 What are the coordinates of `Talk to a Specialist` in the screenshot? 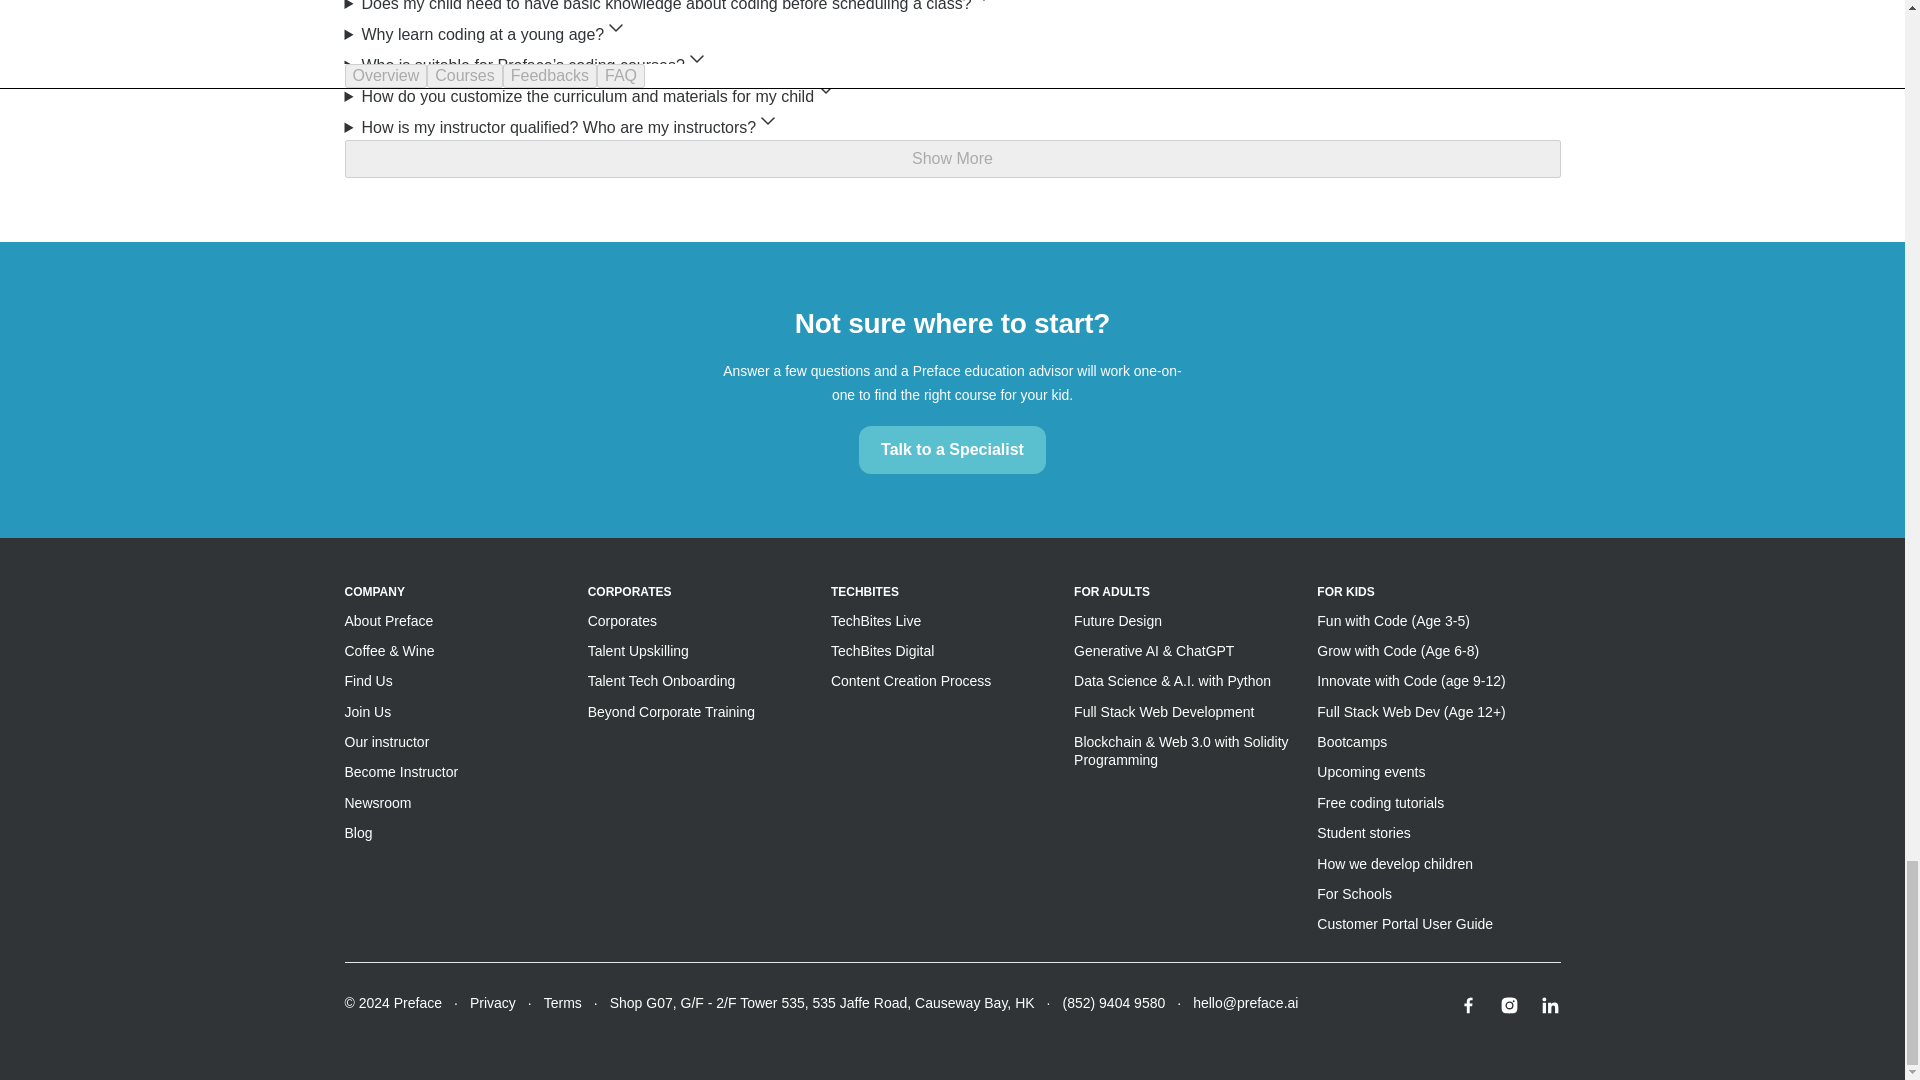 It's located at (952, 448).